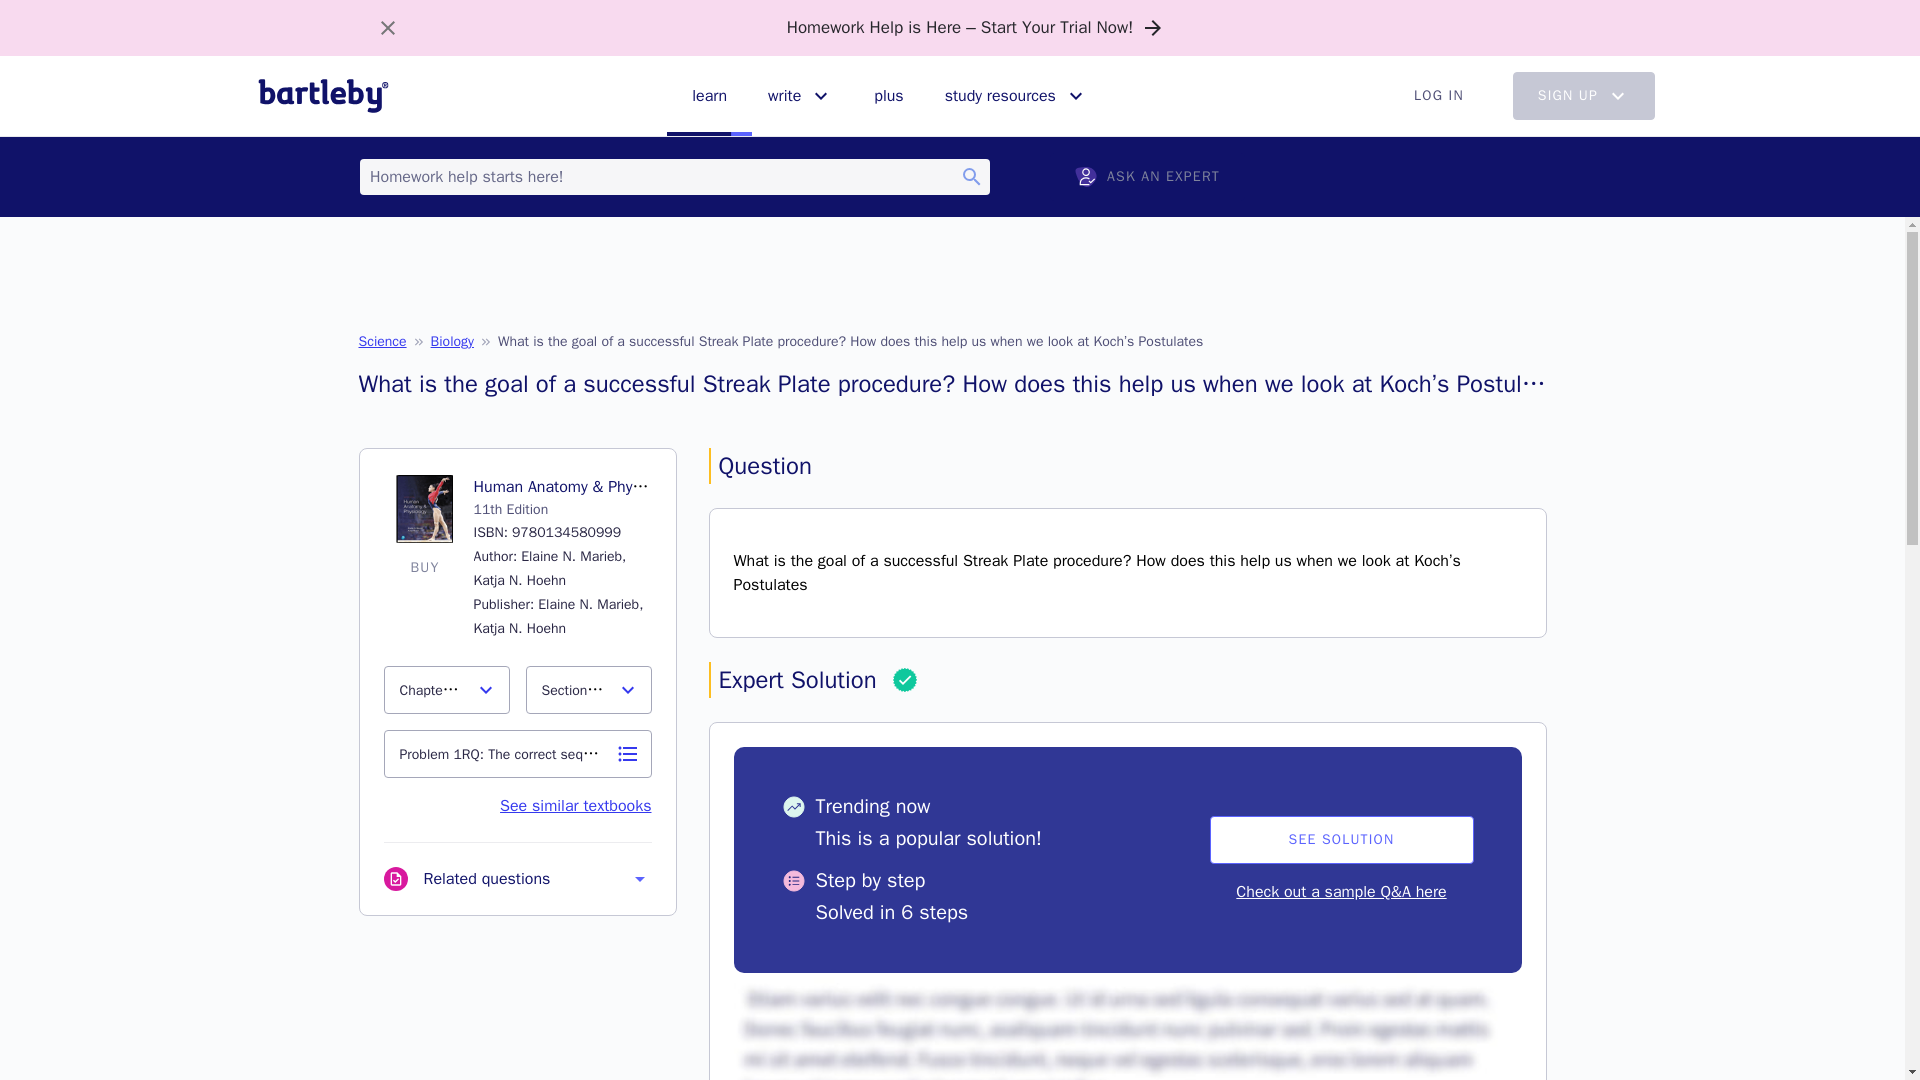  What do you see at coordinates (1016, 96) in the screenshot?
I see `study resources` at bounding box center [1016, 96].